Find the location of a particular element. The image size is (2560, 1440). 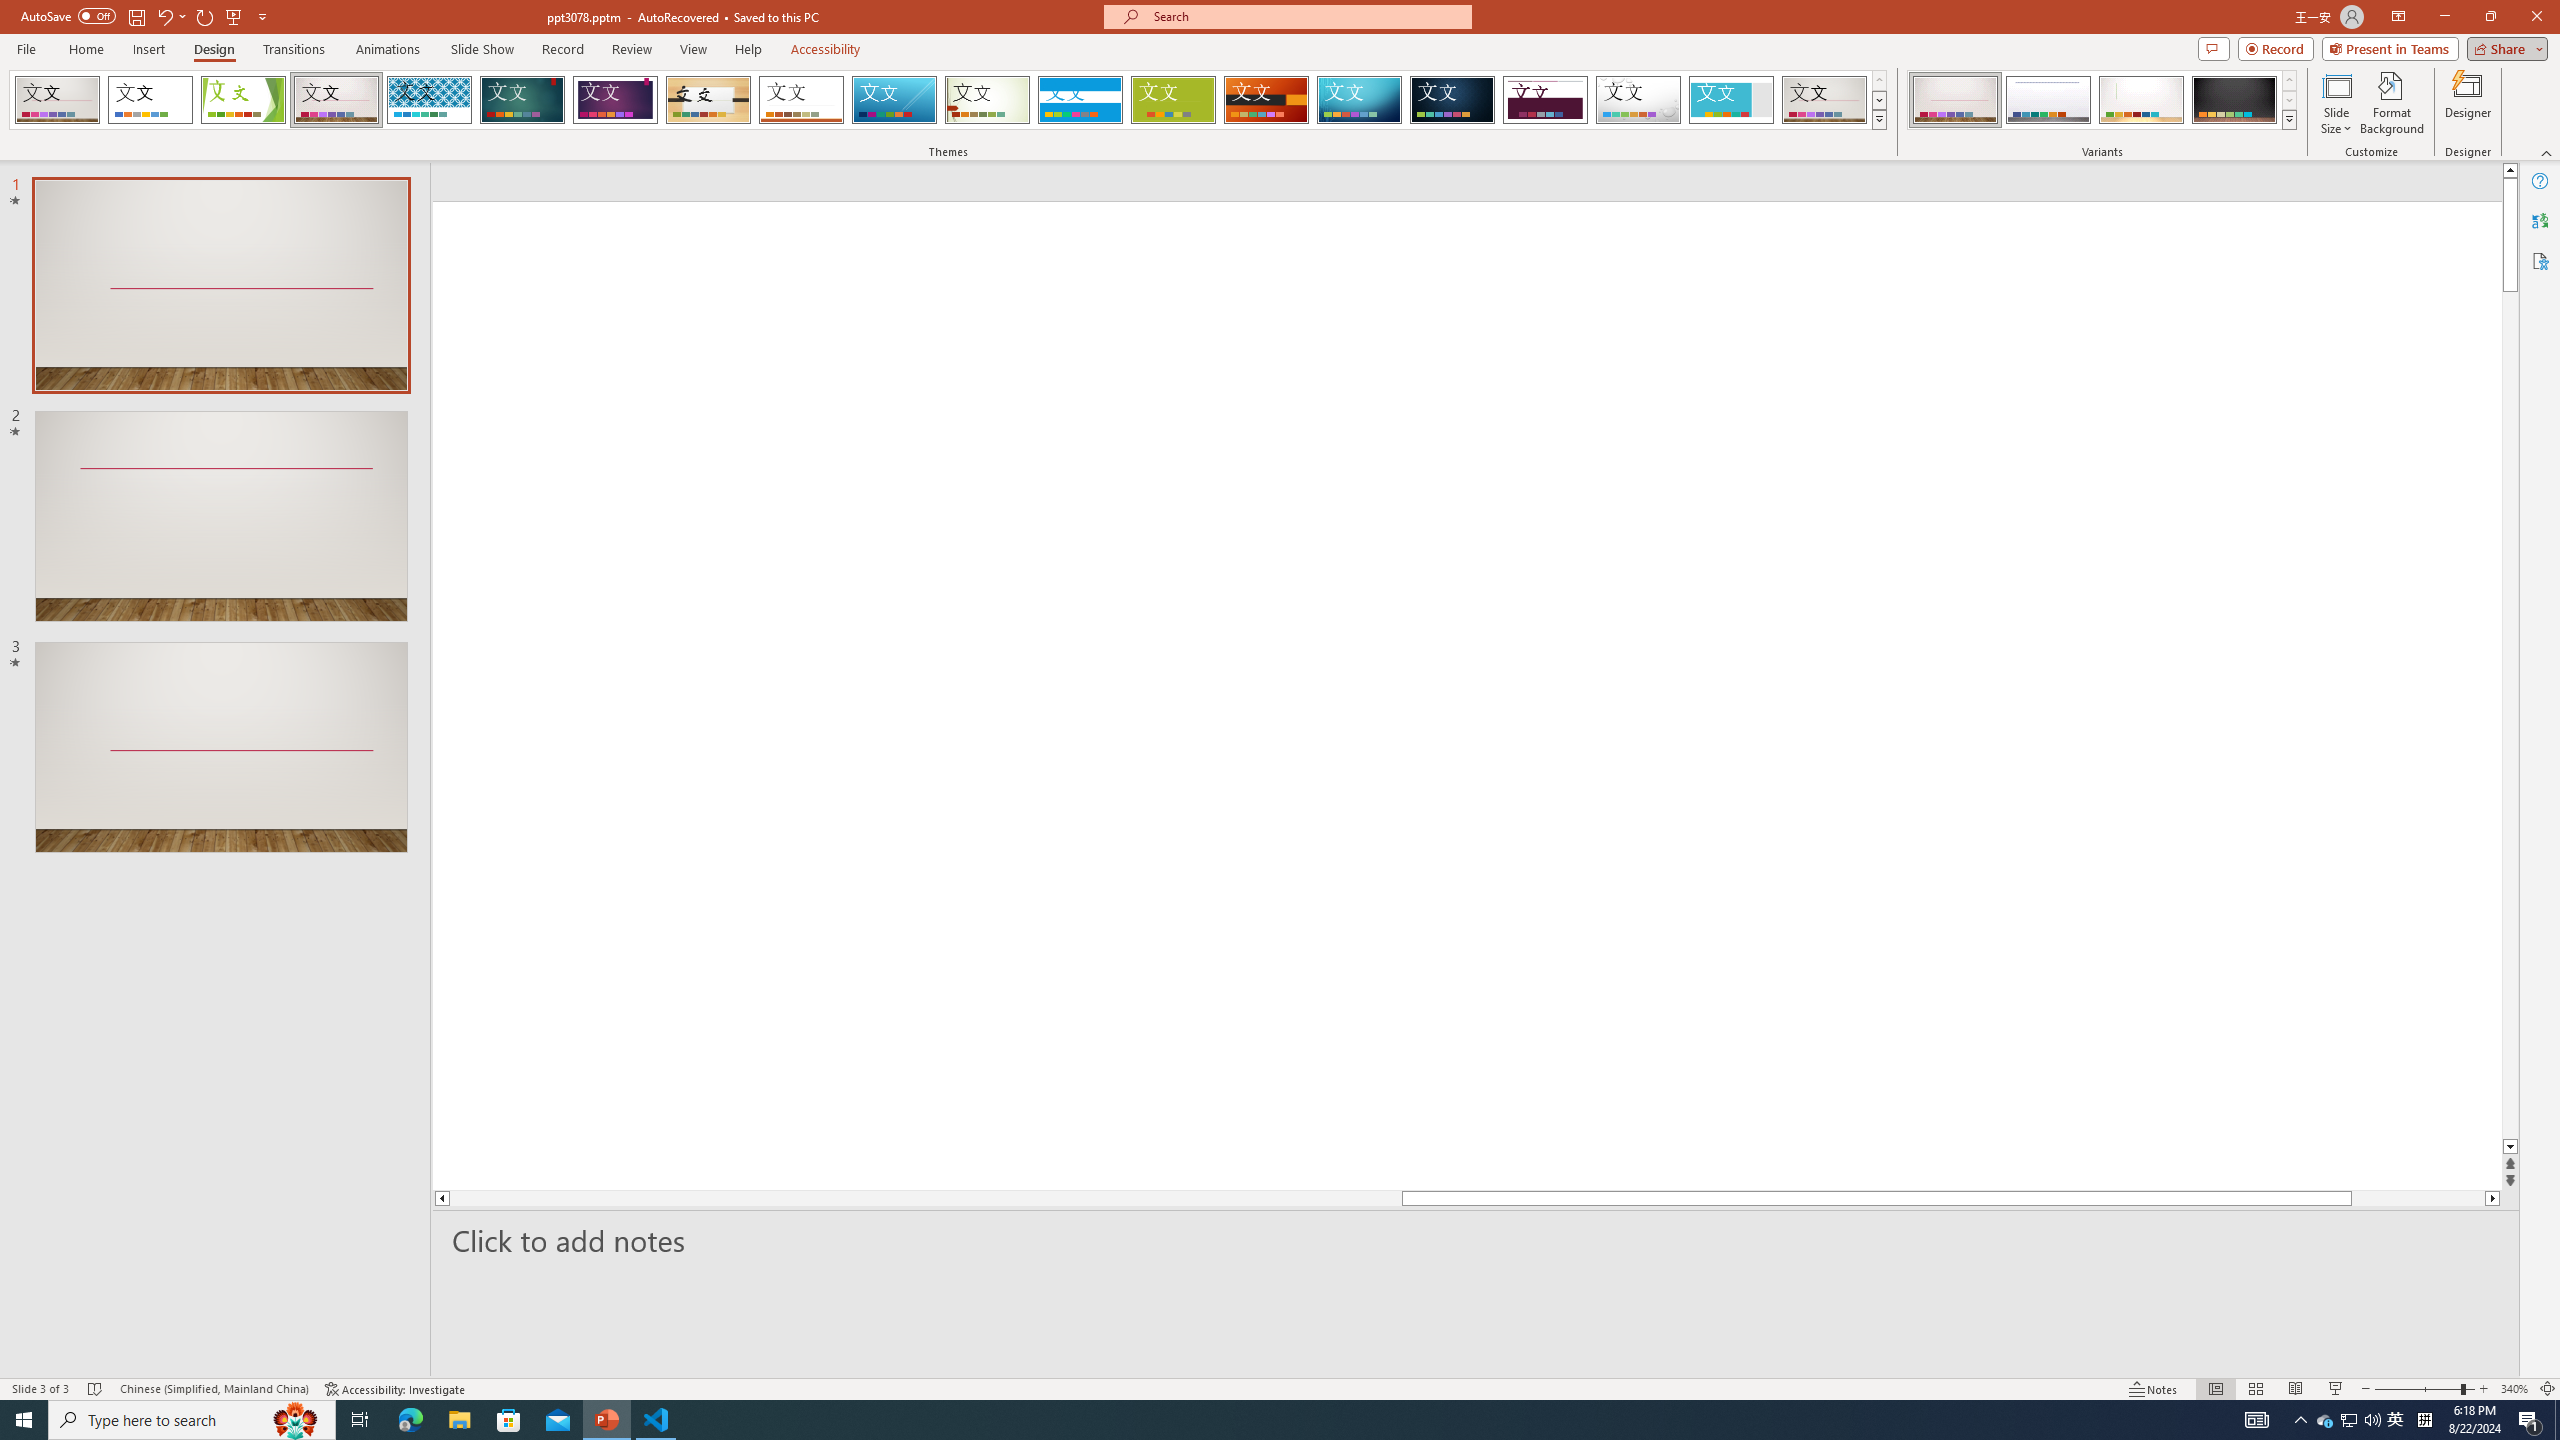

Damask is located at coordinates (1452, 100).